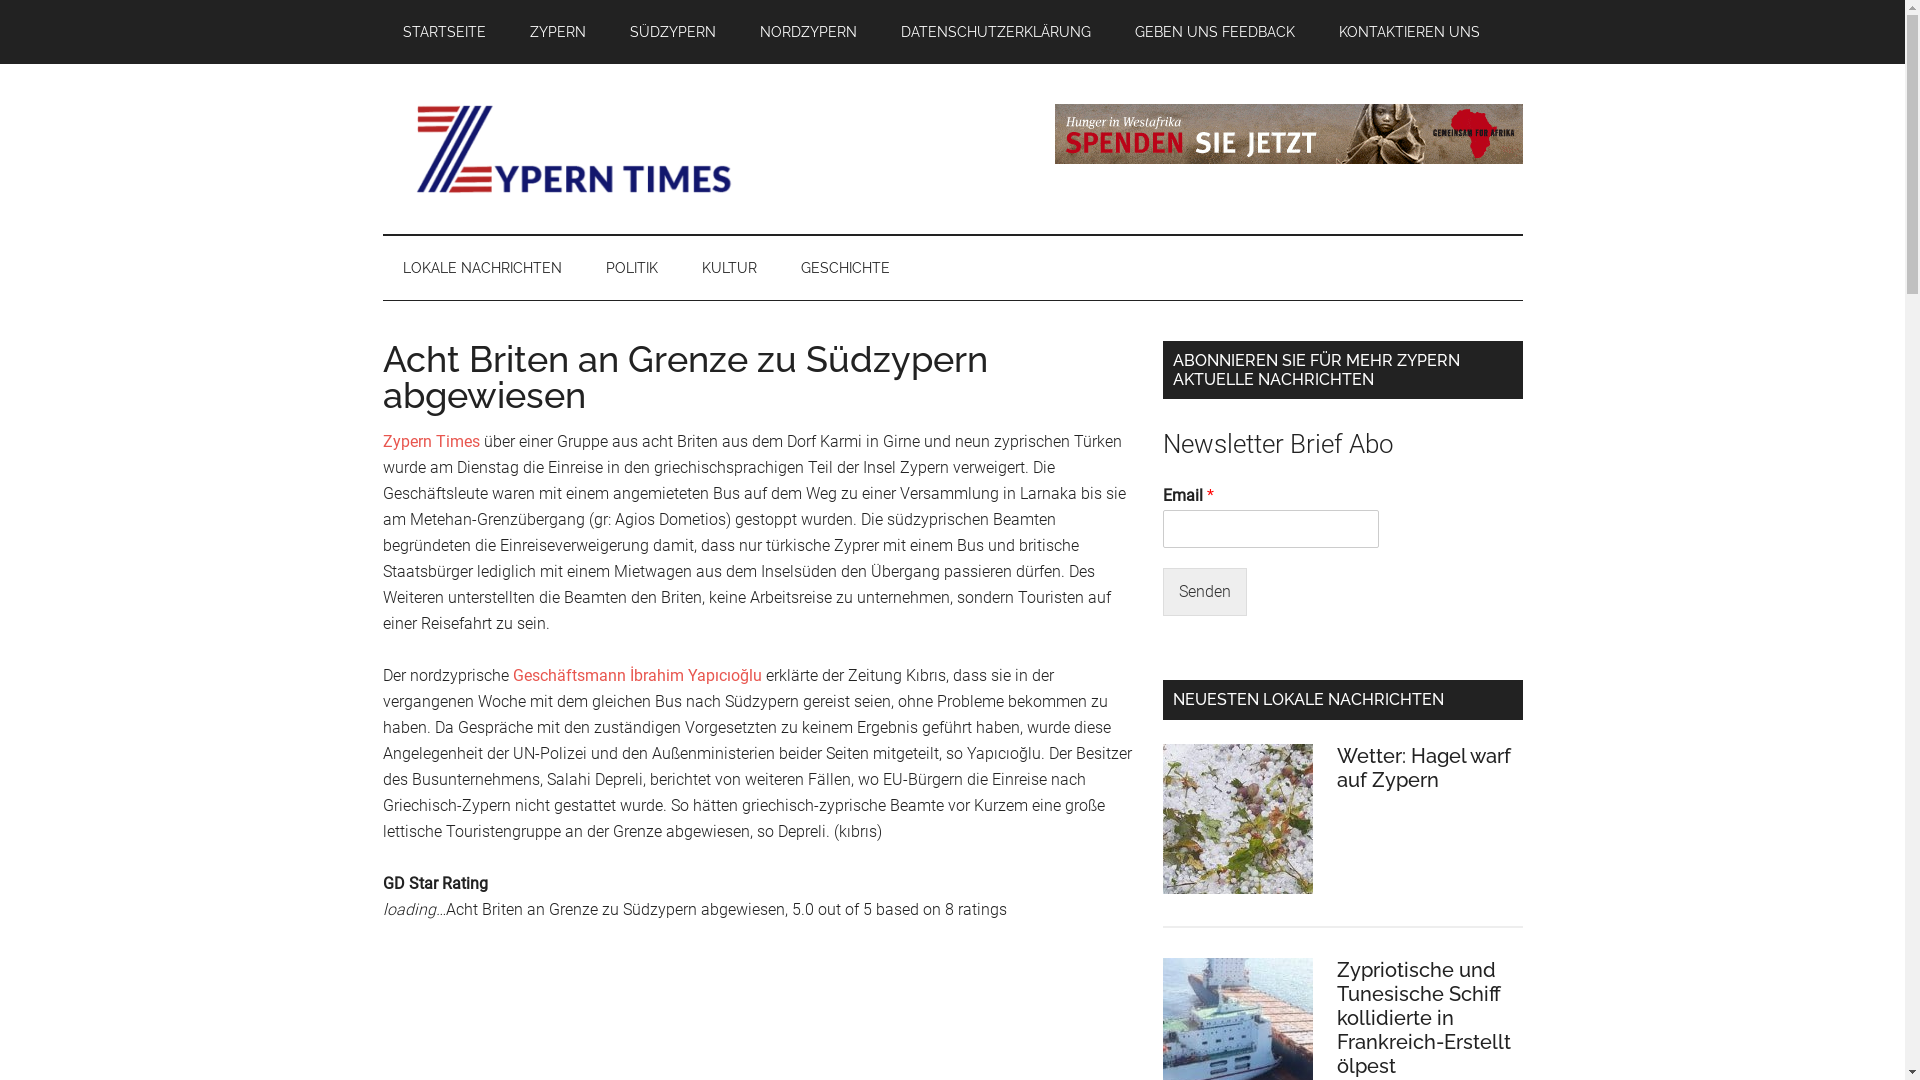 The image size is (1920, 1080). What do you see at coordinates (632, 268) in the screenshot?
I see `POLITIK` at bounding box center [632, 268].